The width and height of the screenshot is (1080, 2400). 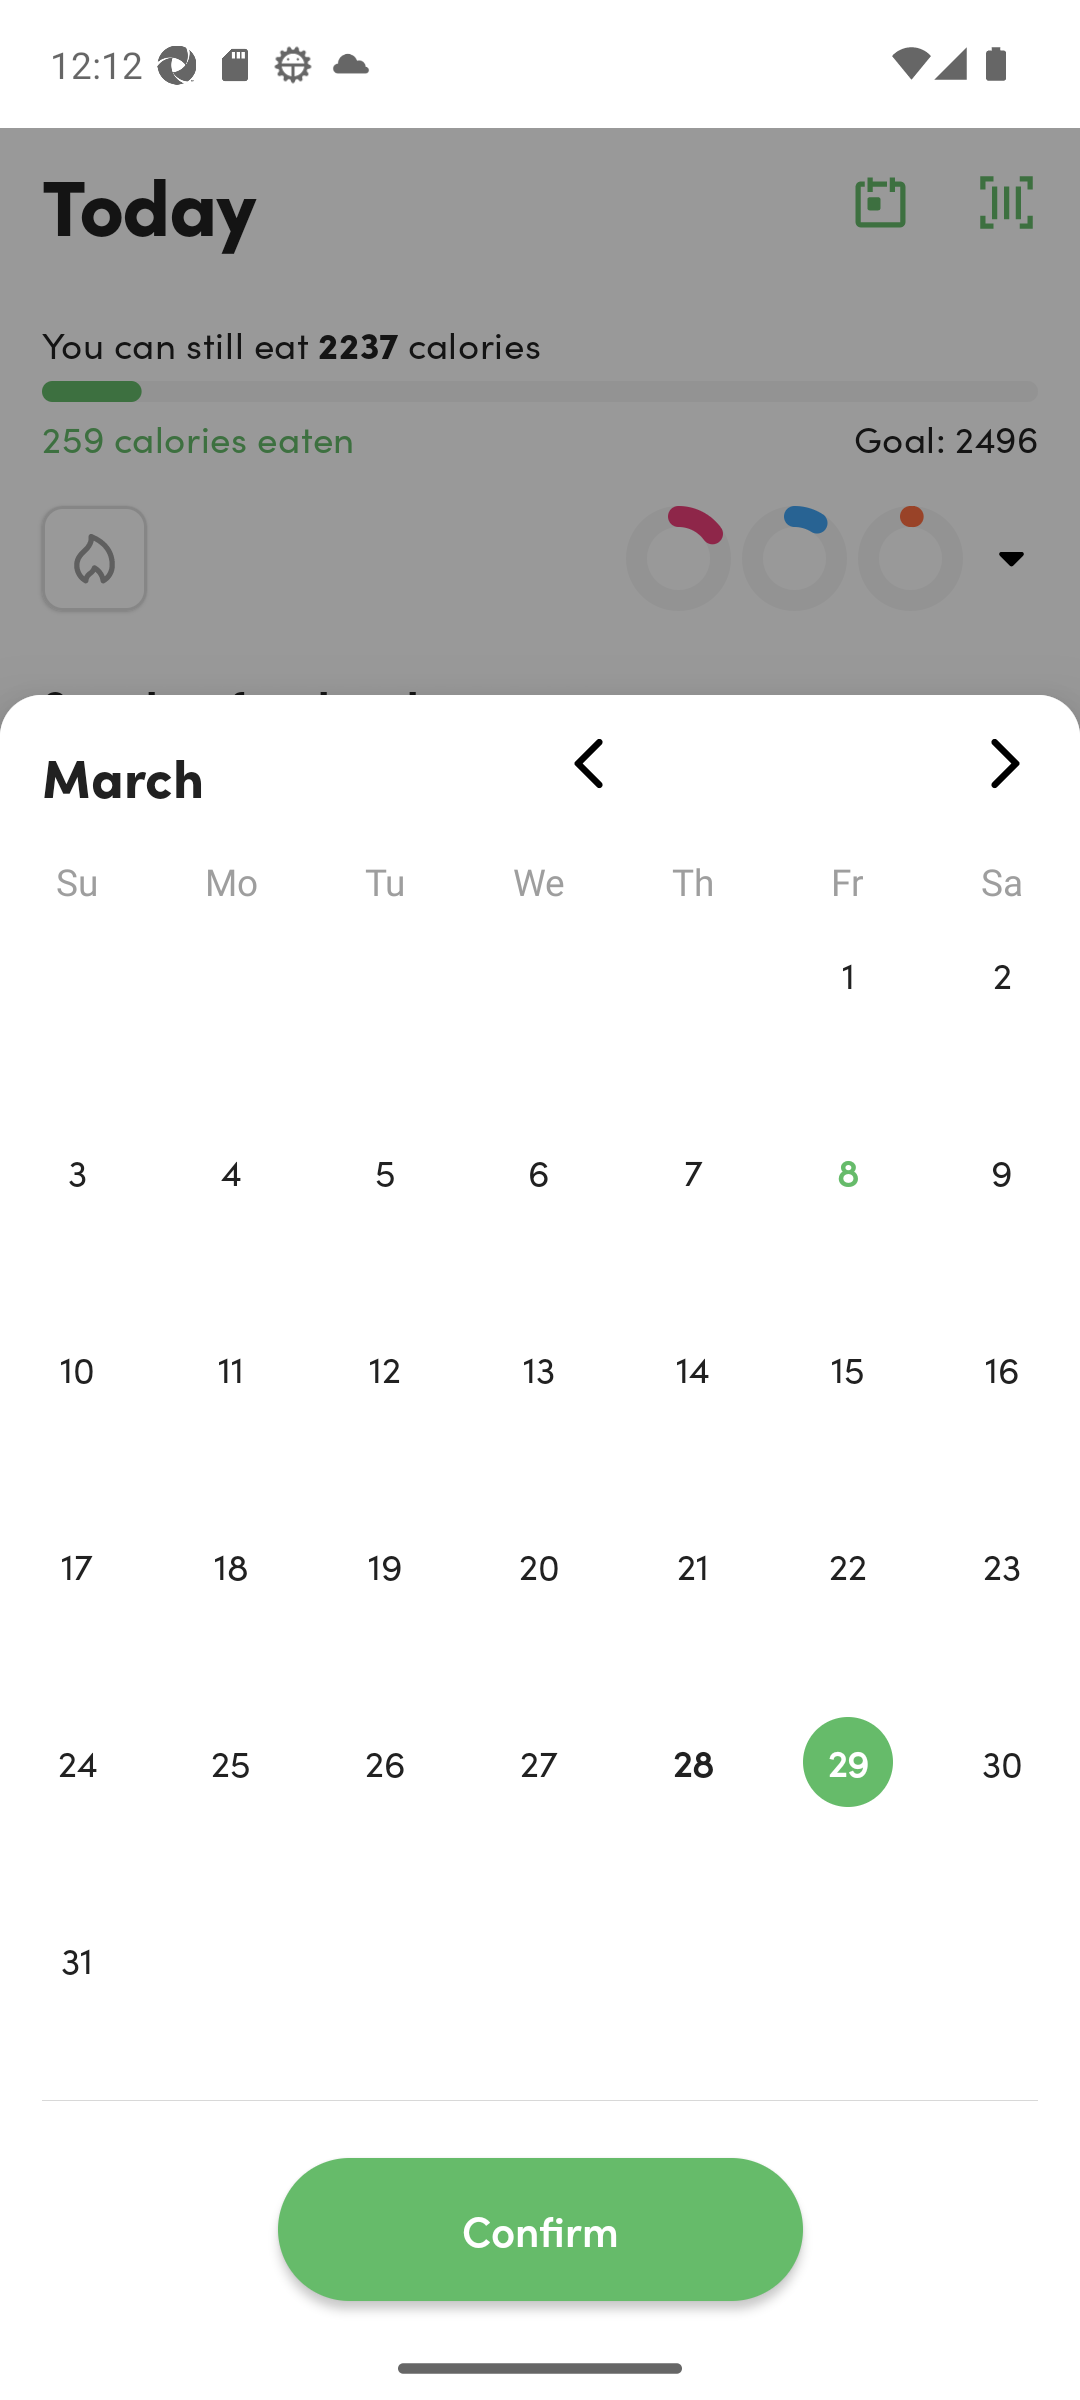 What do you see at coordinates (230, 1608) in the screenshot?
I see `18` at bounding box center [230, 1608].